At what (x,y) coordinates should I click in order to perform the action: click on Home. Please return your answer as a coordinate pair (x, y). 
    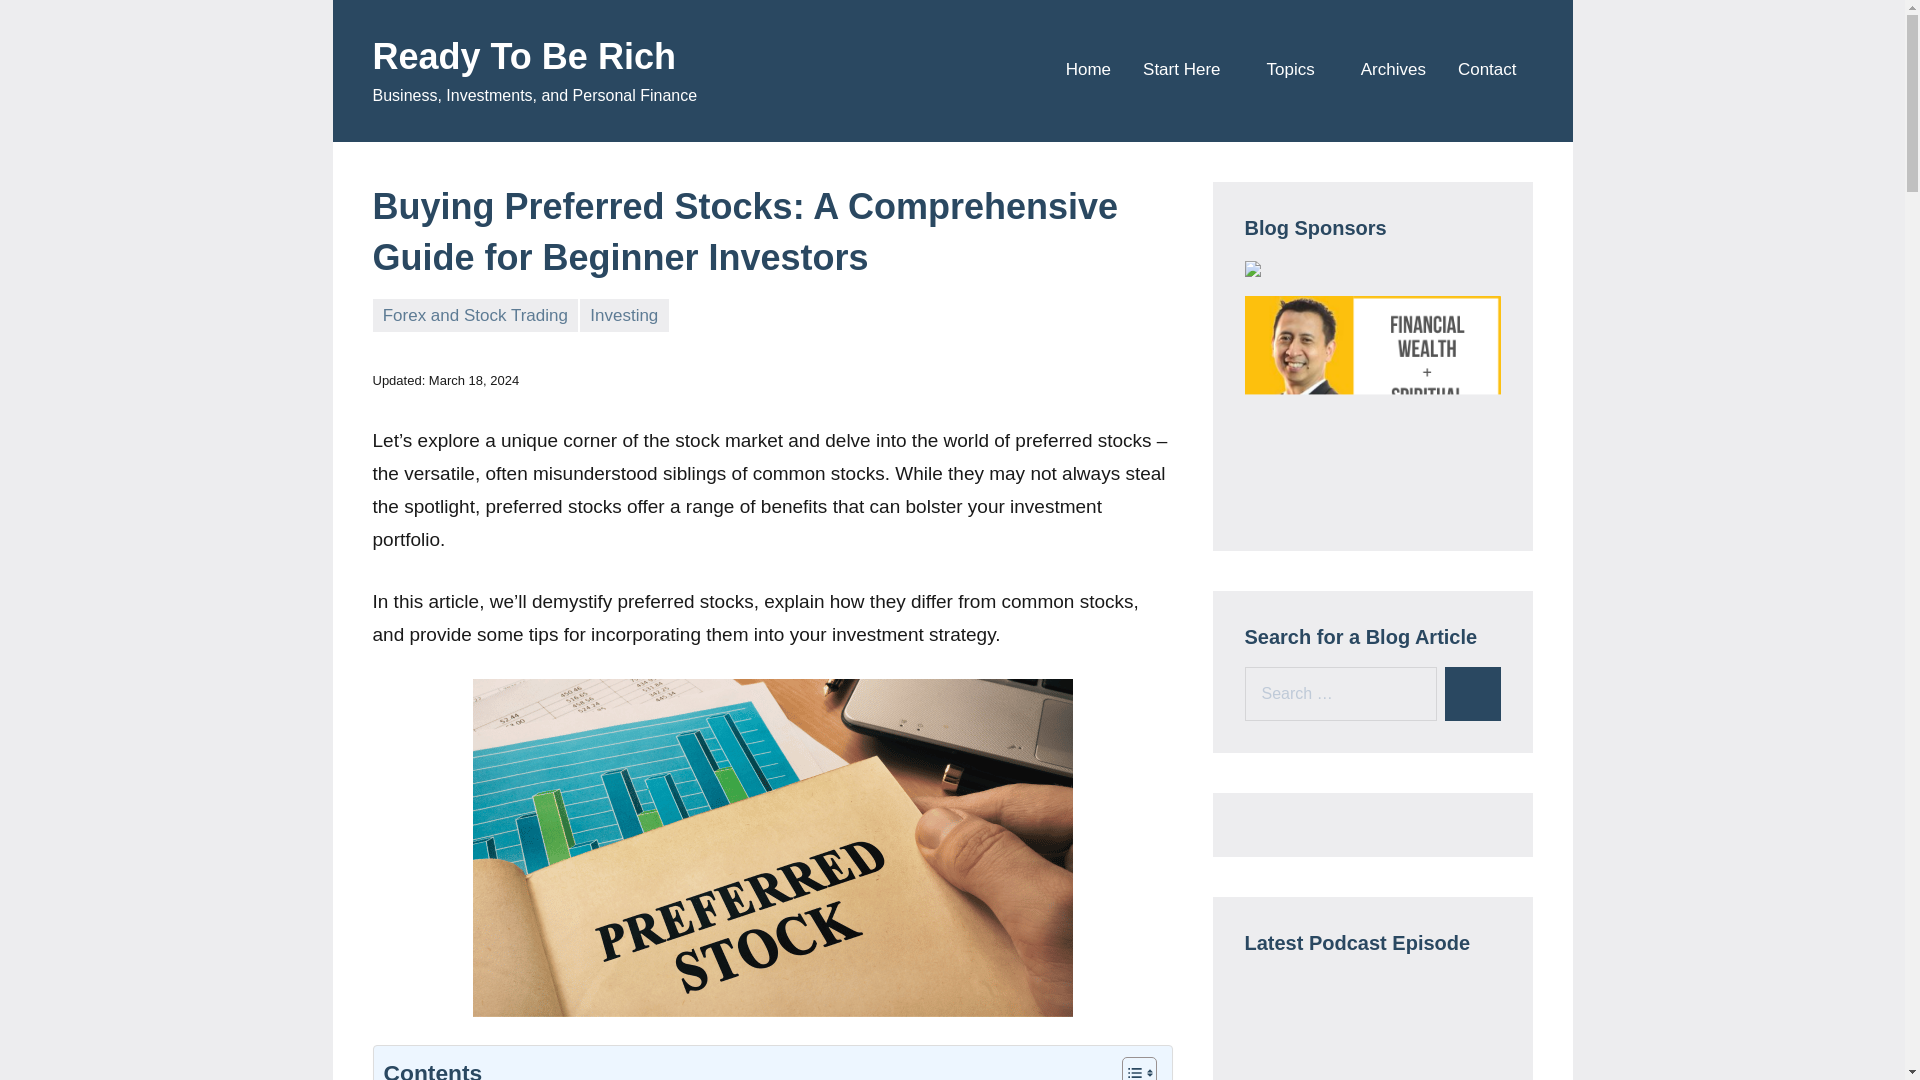
    Looking at the image, I should click on (1088, 70).